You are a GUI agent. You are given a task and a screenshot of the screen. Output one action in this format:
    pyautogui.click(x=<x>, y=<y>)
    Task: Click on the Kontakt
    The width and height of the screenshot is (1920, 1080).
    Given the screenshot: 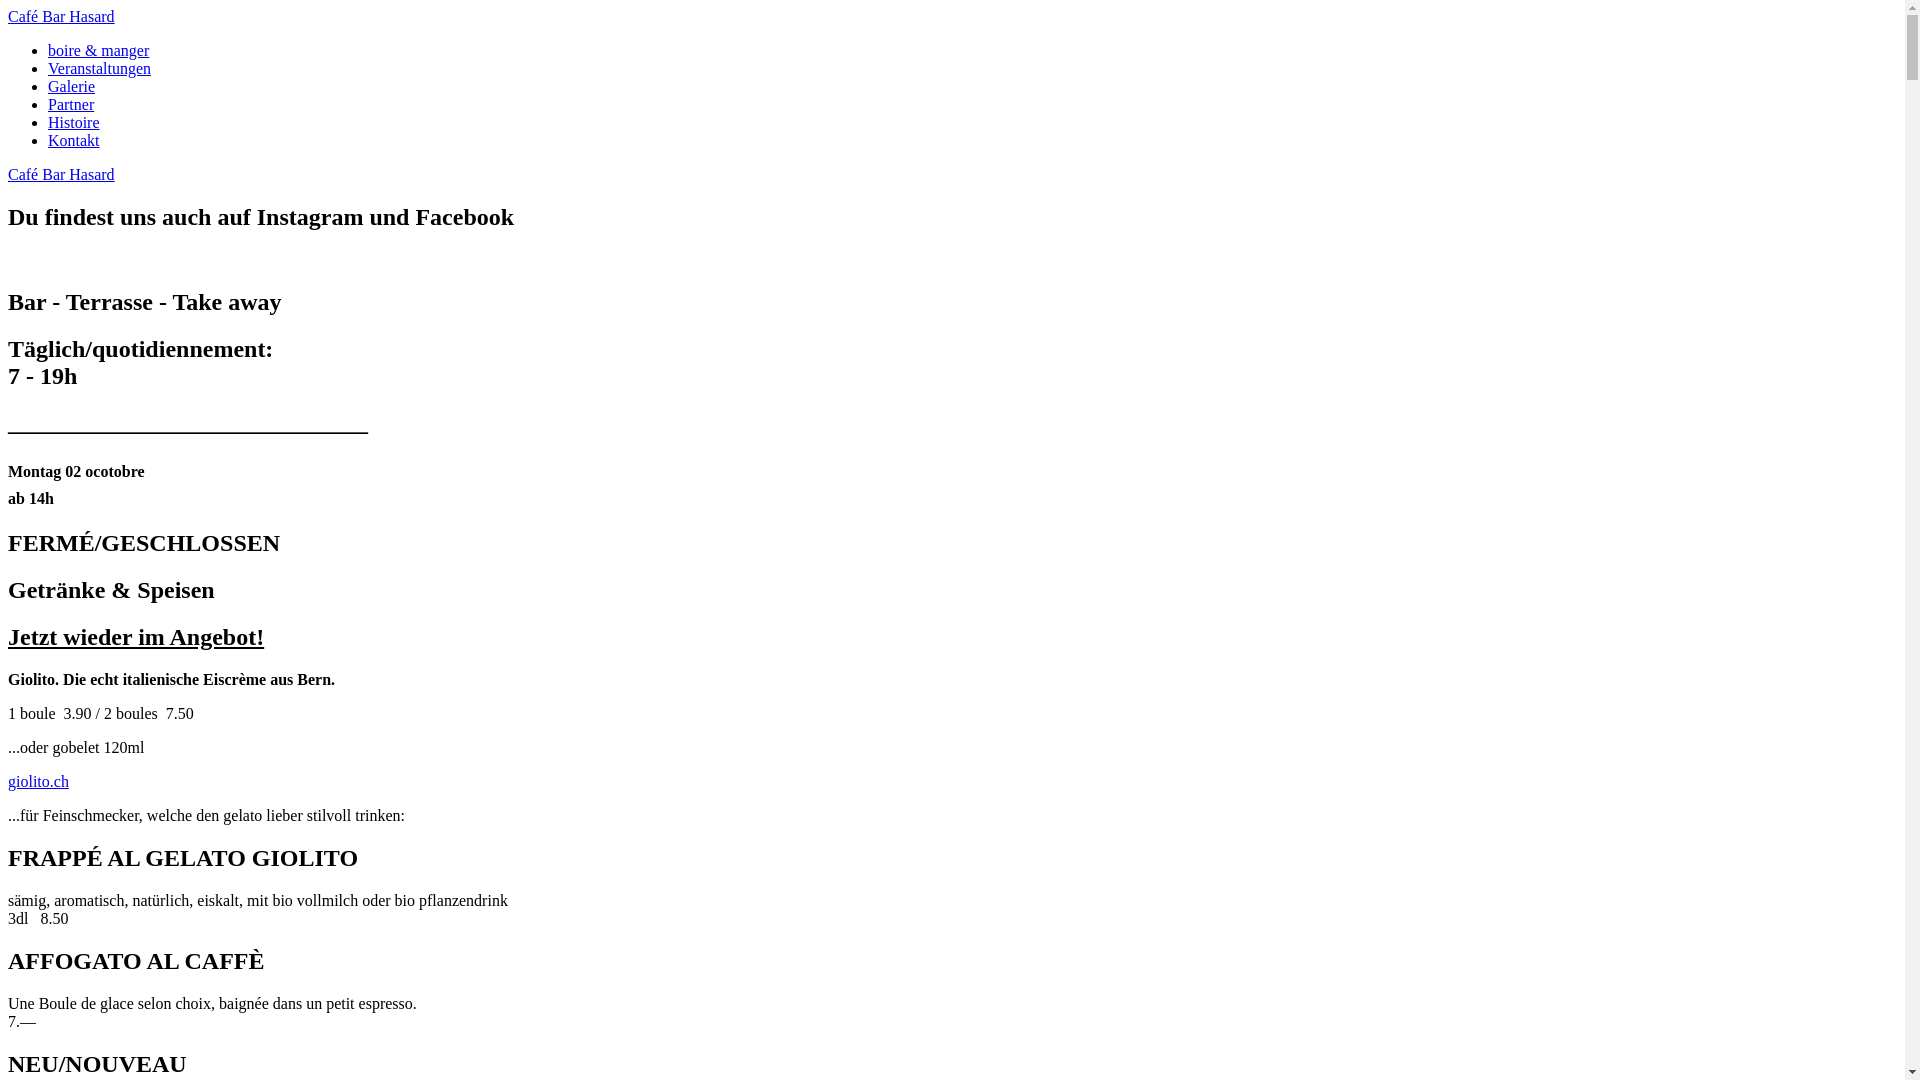 What is the action you would take?
    pyautogui.click(x=74, y=140)
    